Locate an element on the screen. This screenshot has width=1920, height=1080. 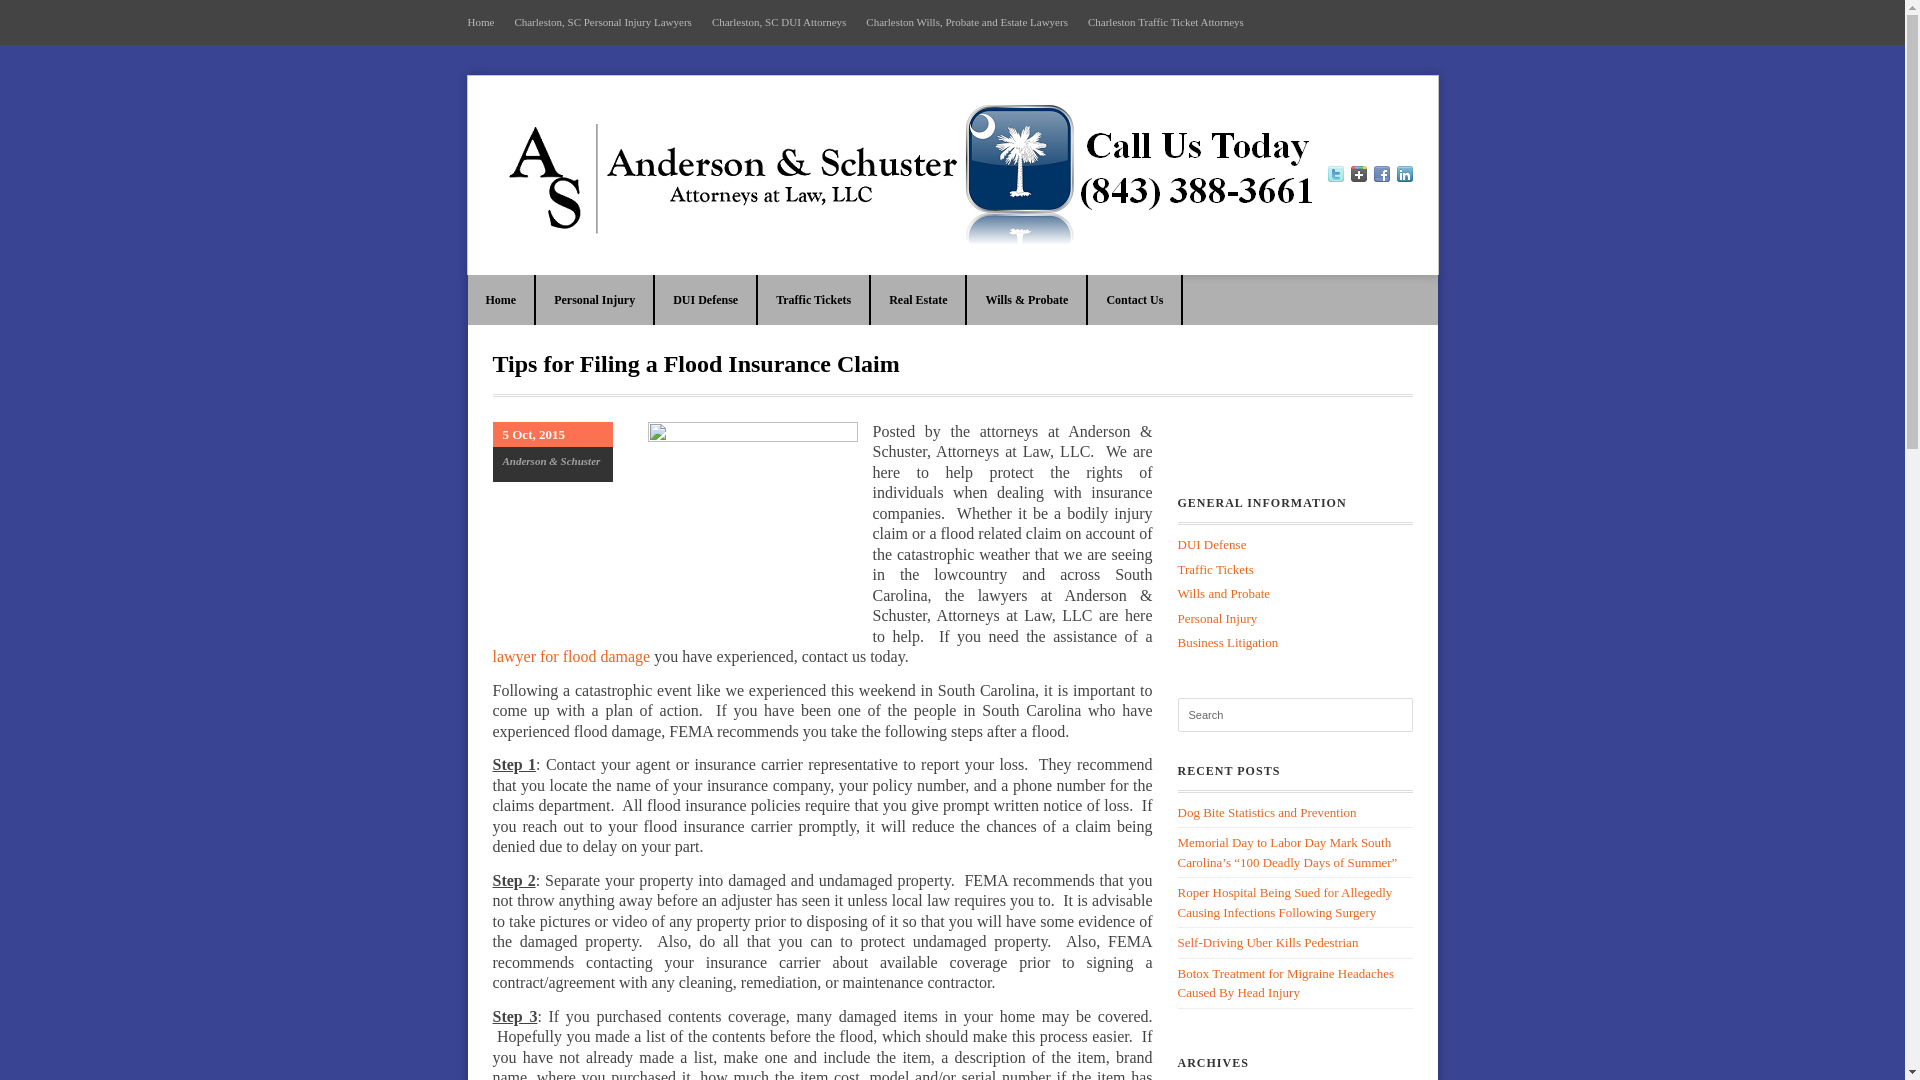
Traffic Tickets is located at coordinates (812, 300).